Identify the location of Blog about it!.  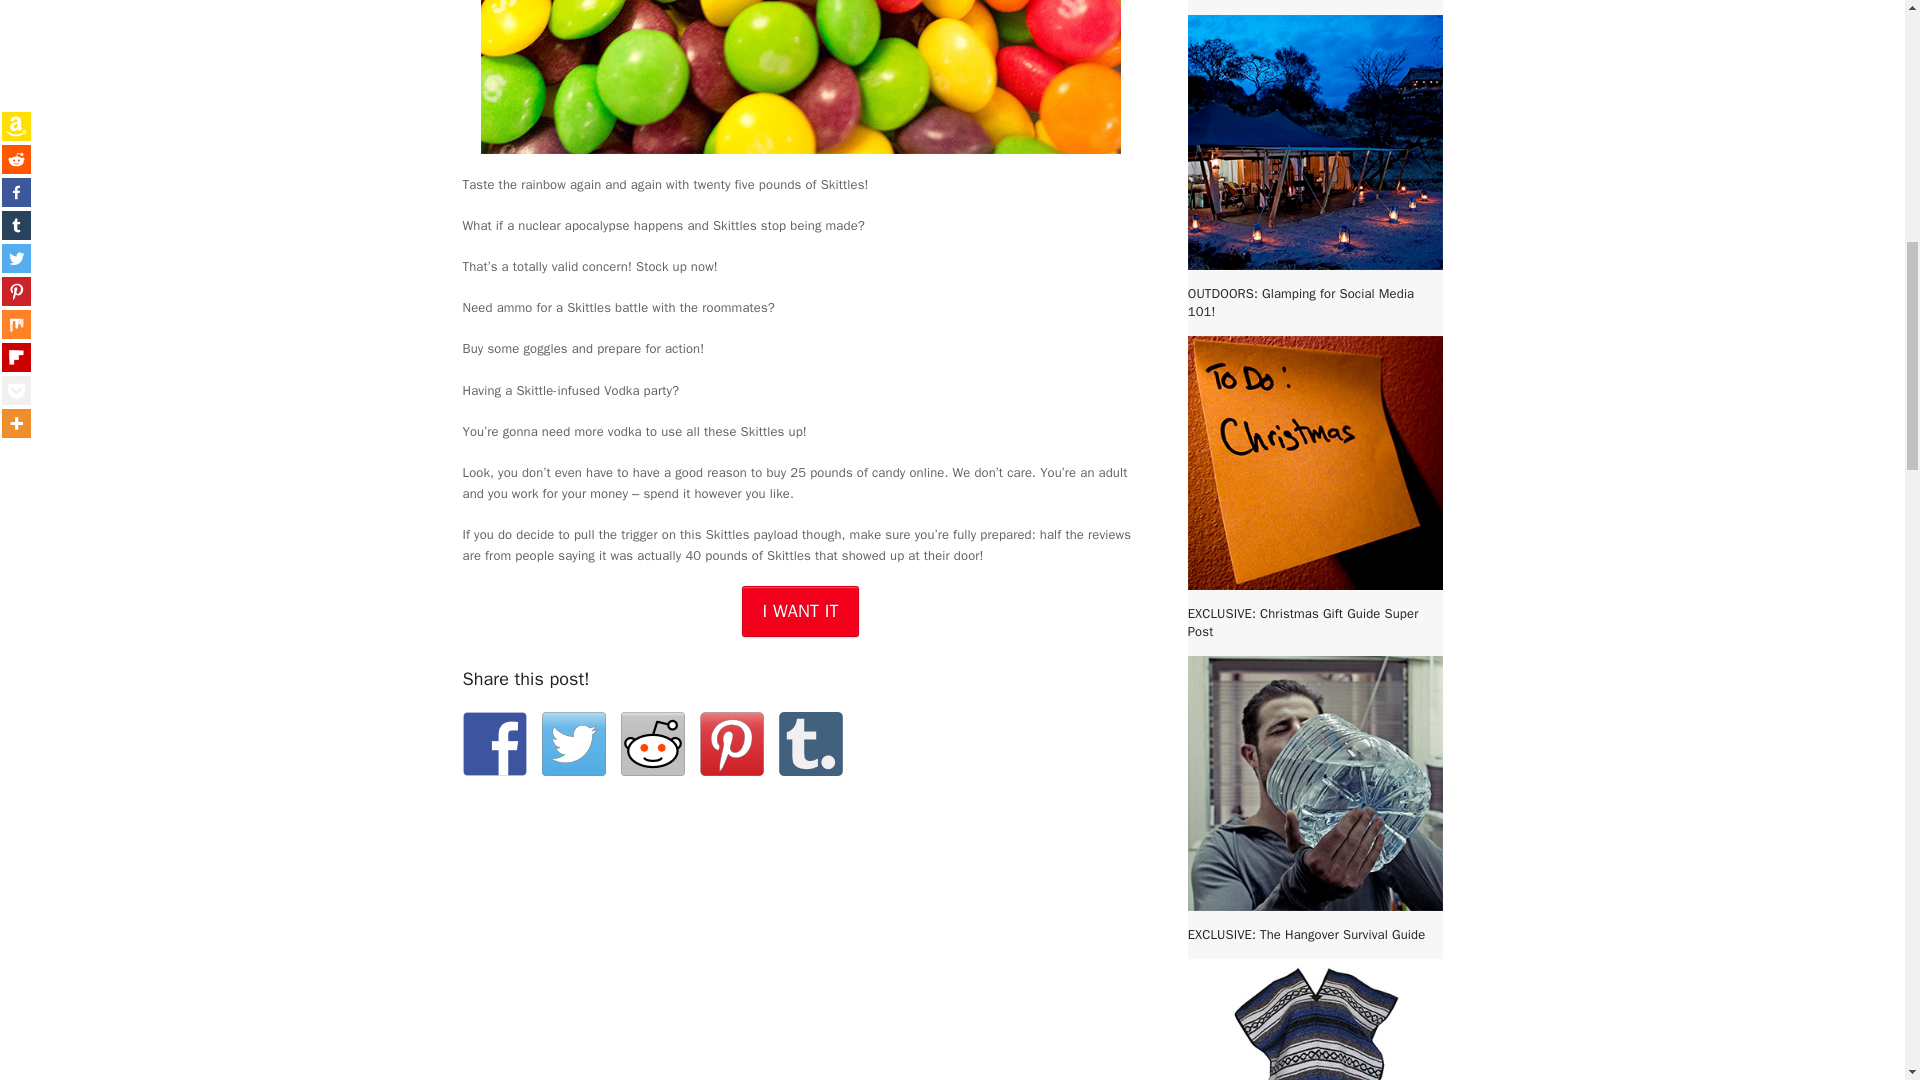
(810, 744).